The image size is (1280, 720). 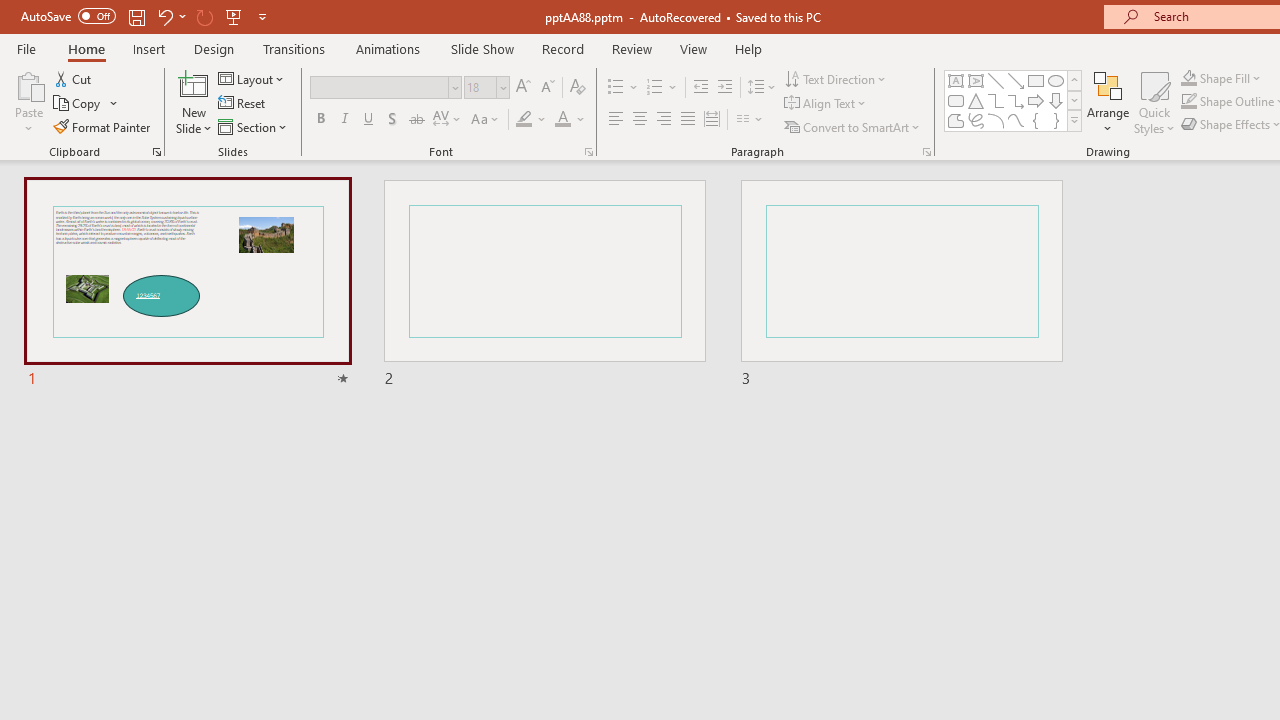 I want to click on Shapes, so click(x=1074, y=120).